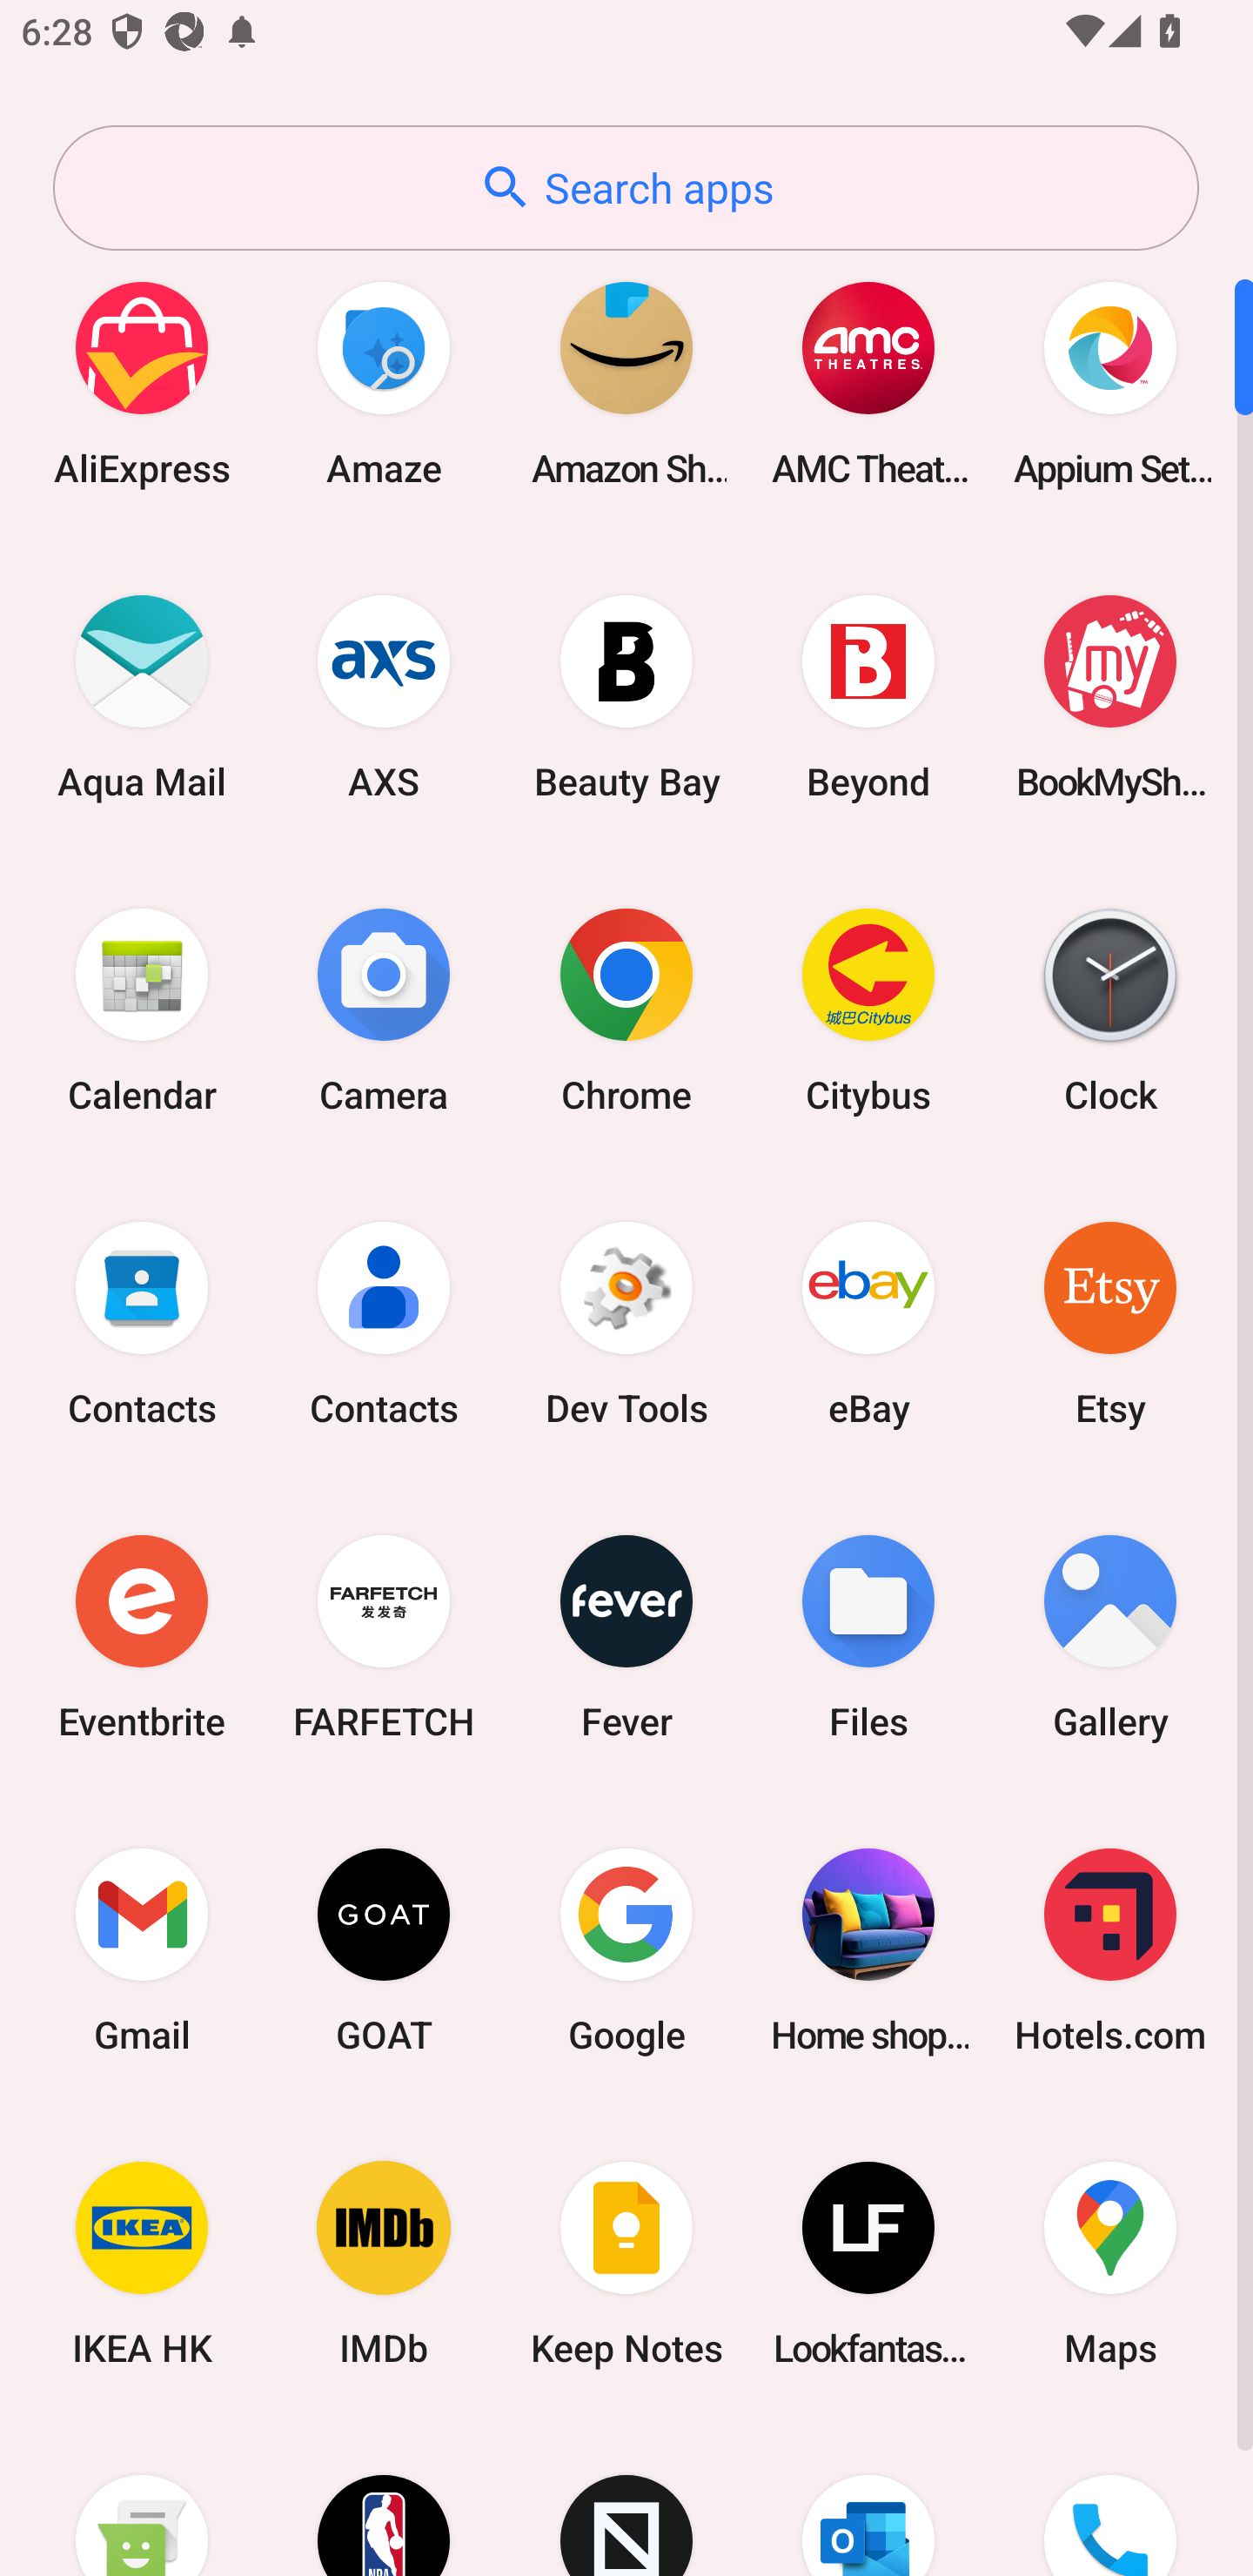 Image resolution: width=1253 pixels, height=2576 pixels. I want to click on Keep Notes, so click(626, 2264).